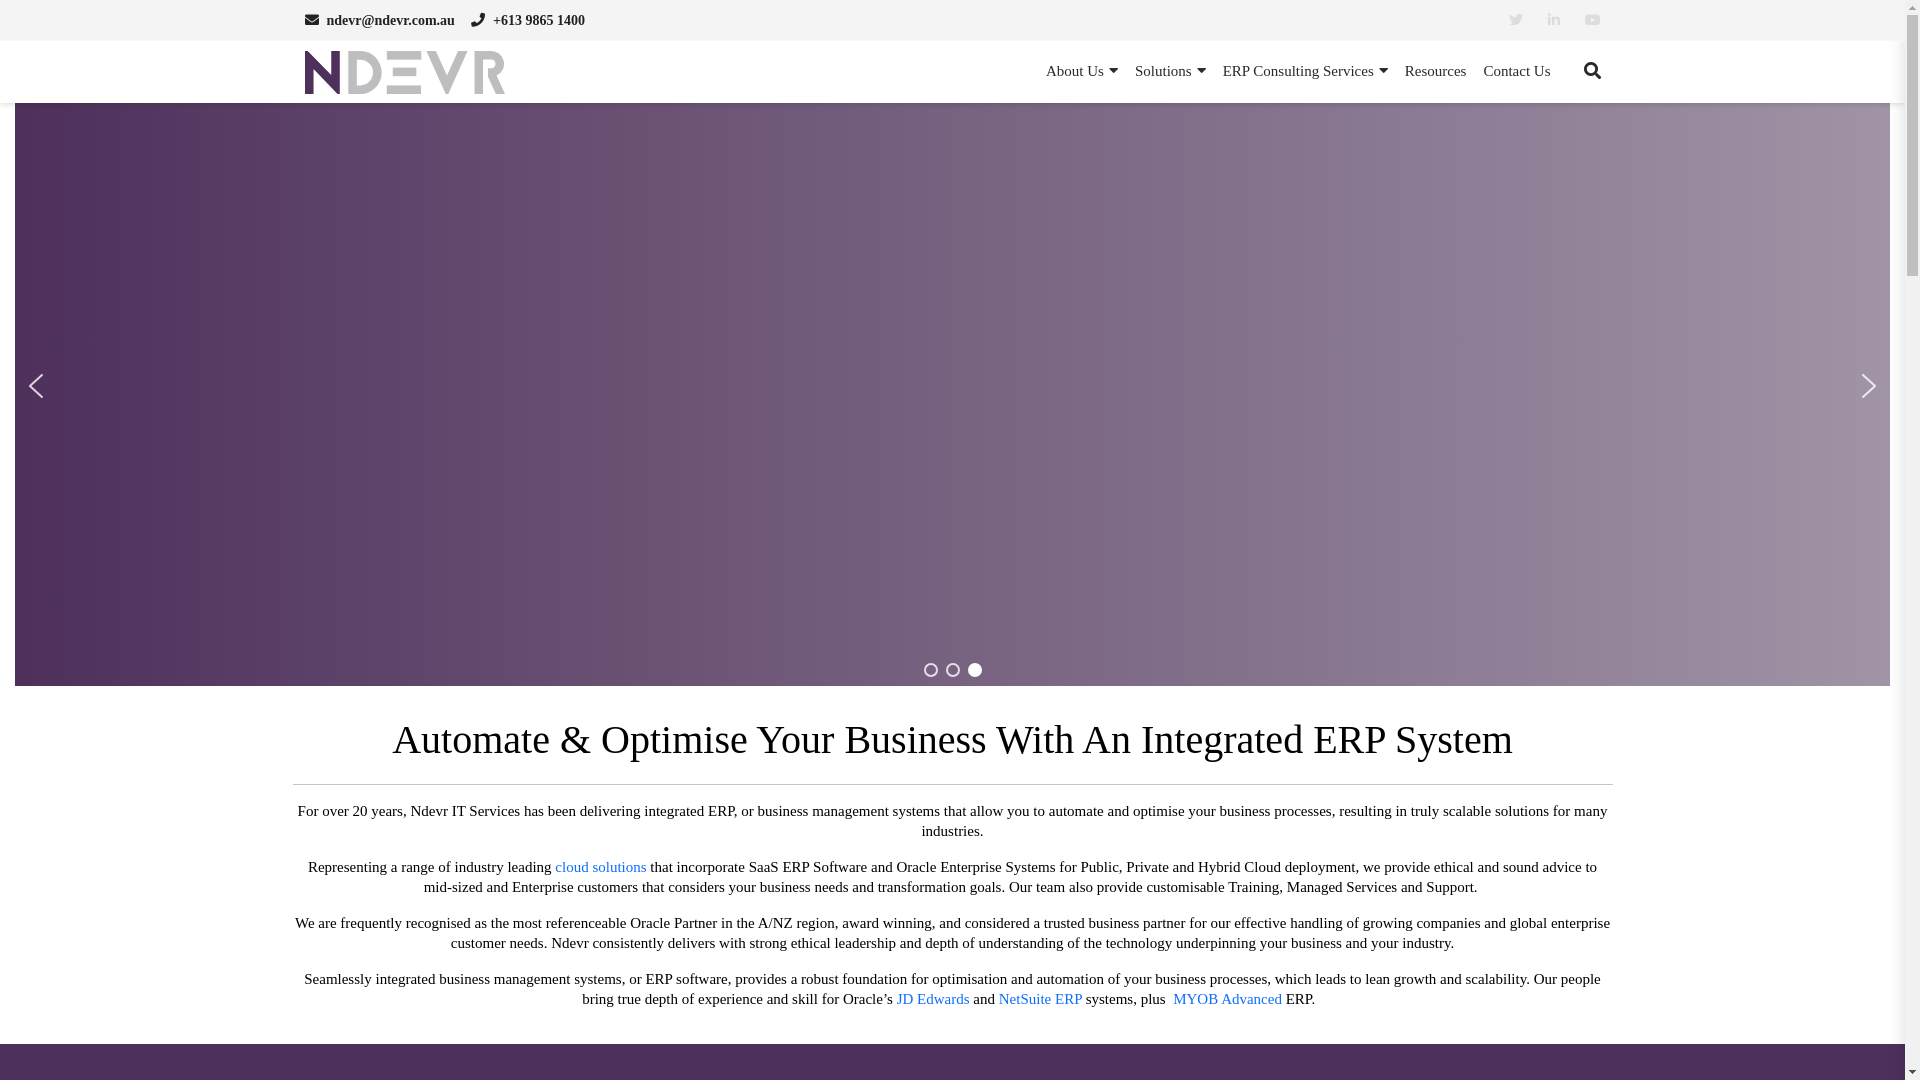 The height and width of the screenshot is (1080, 1920). Describe the element at coordinates (1170, 72) in the screenshot. I see `Solutions` at that location.